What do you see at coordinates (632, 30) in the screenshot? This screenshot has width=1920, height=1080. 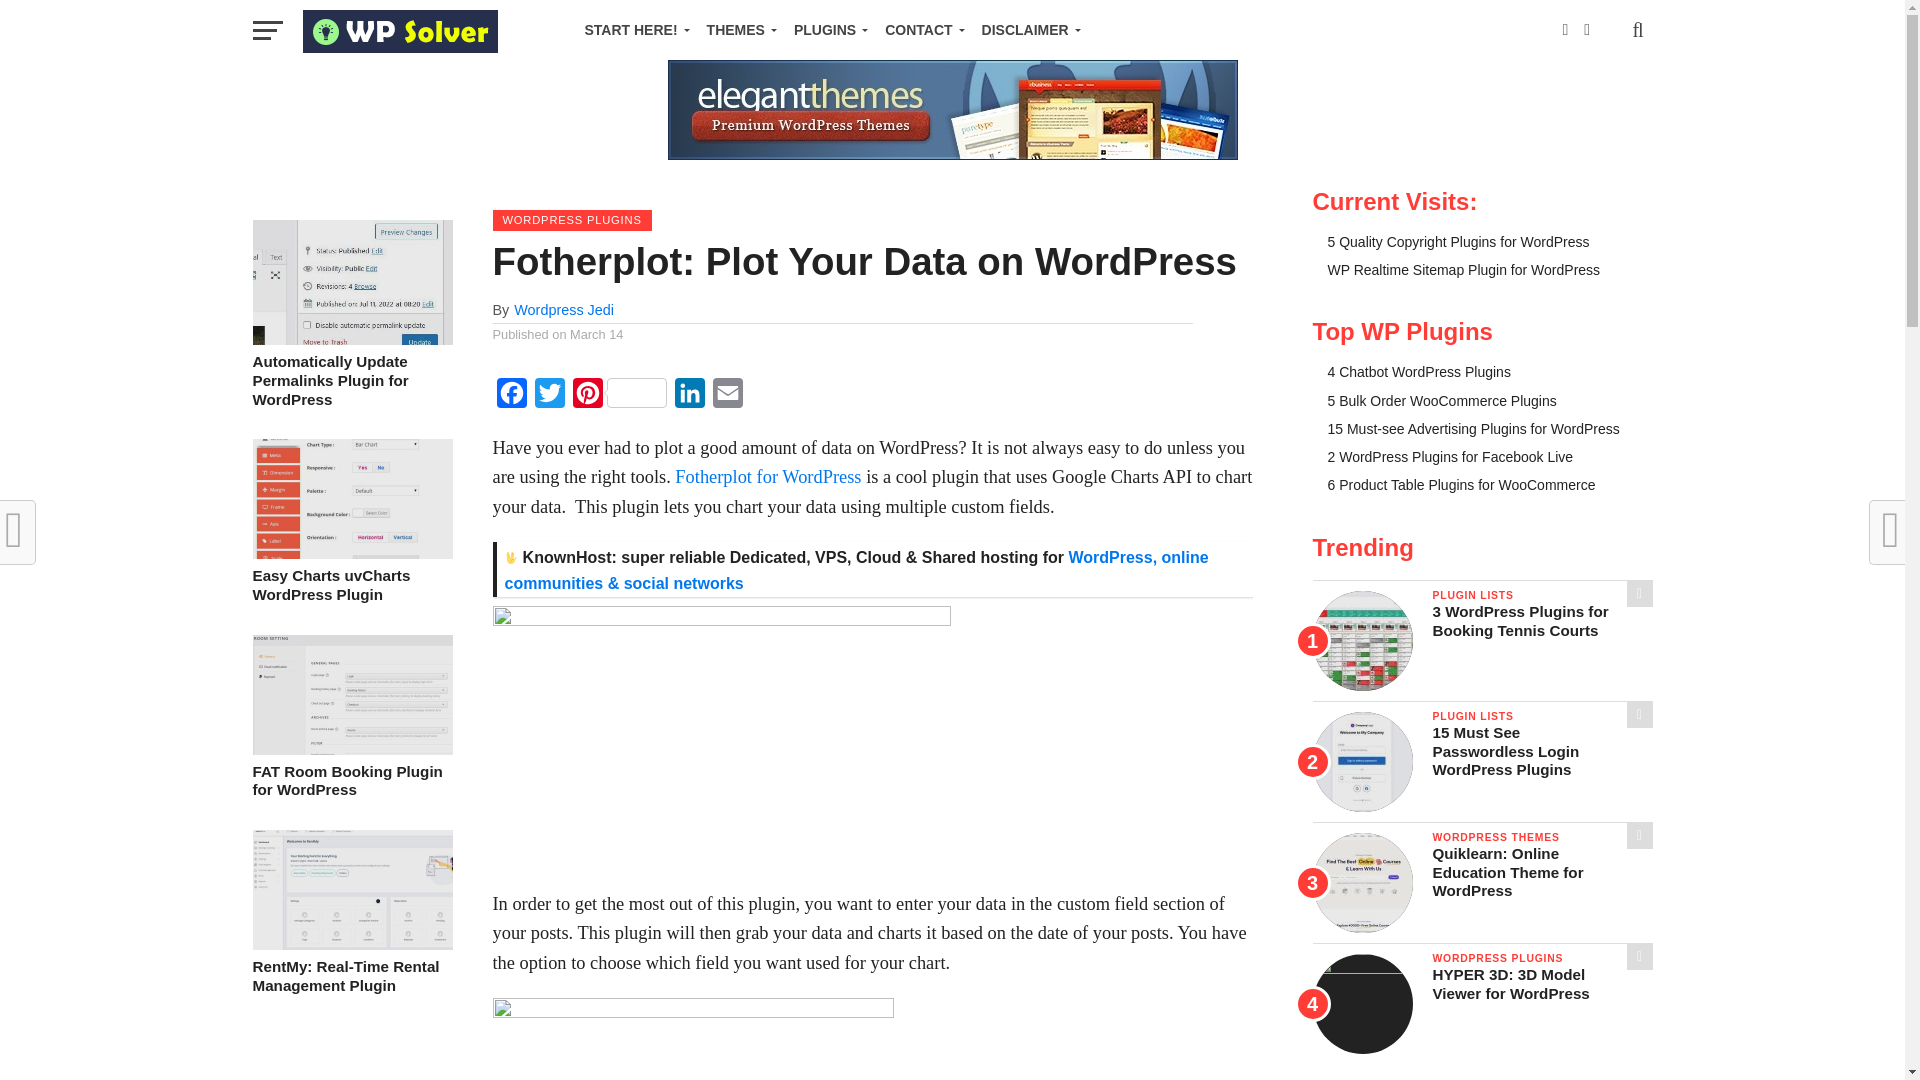 I see `START HERE!` at bounding box center [632, 30].